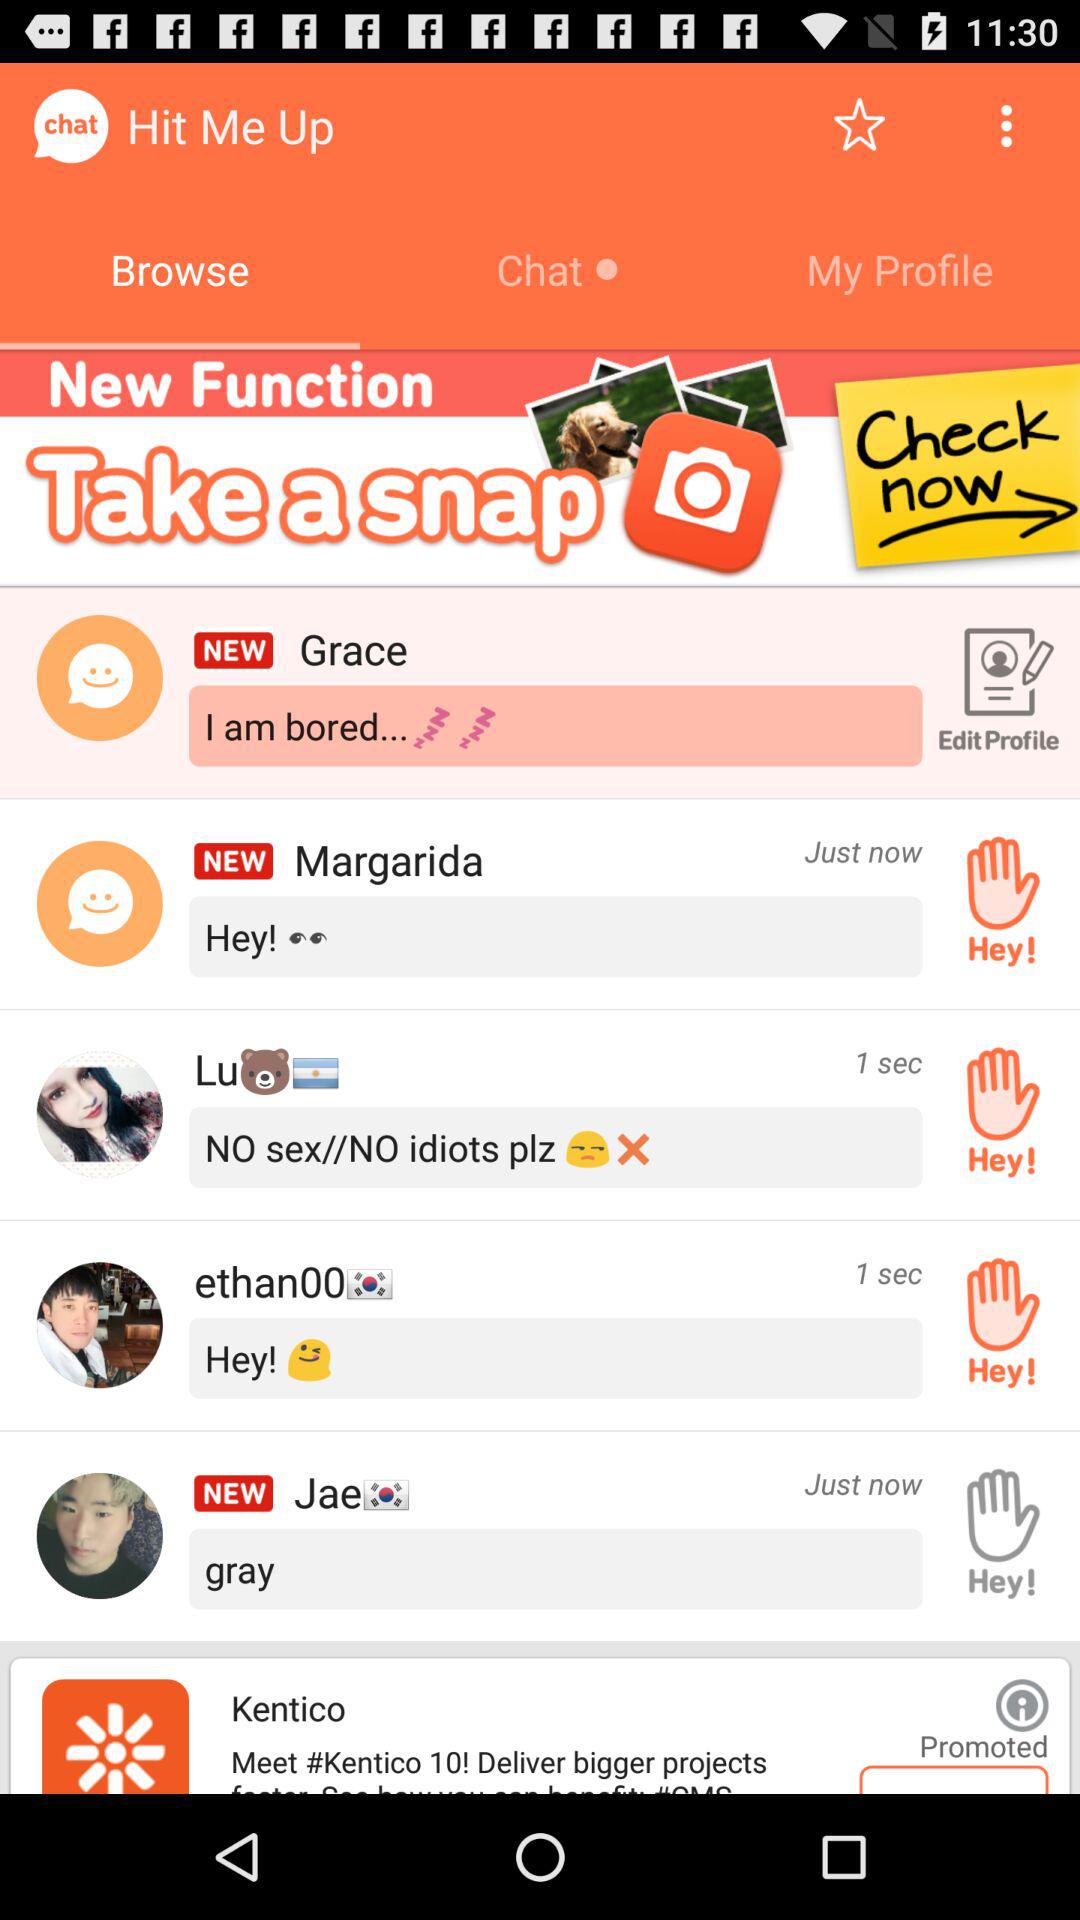 This screenshot has height=1920, width=1080. Describe the element at coordinates (996, 1325) in the screenshot. I see `send poke message` at that location.